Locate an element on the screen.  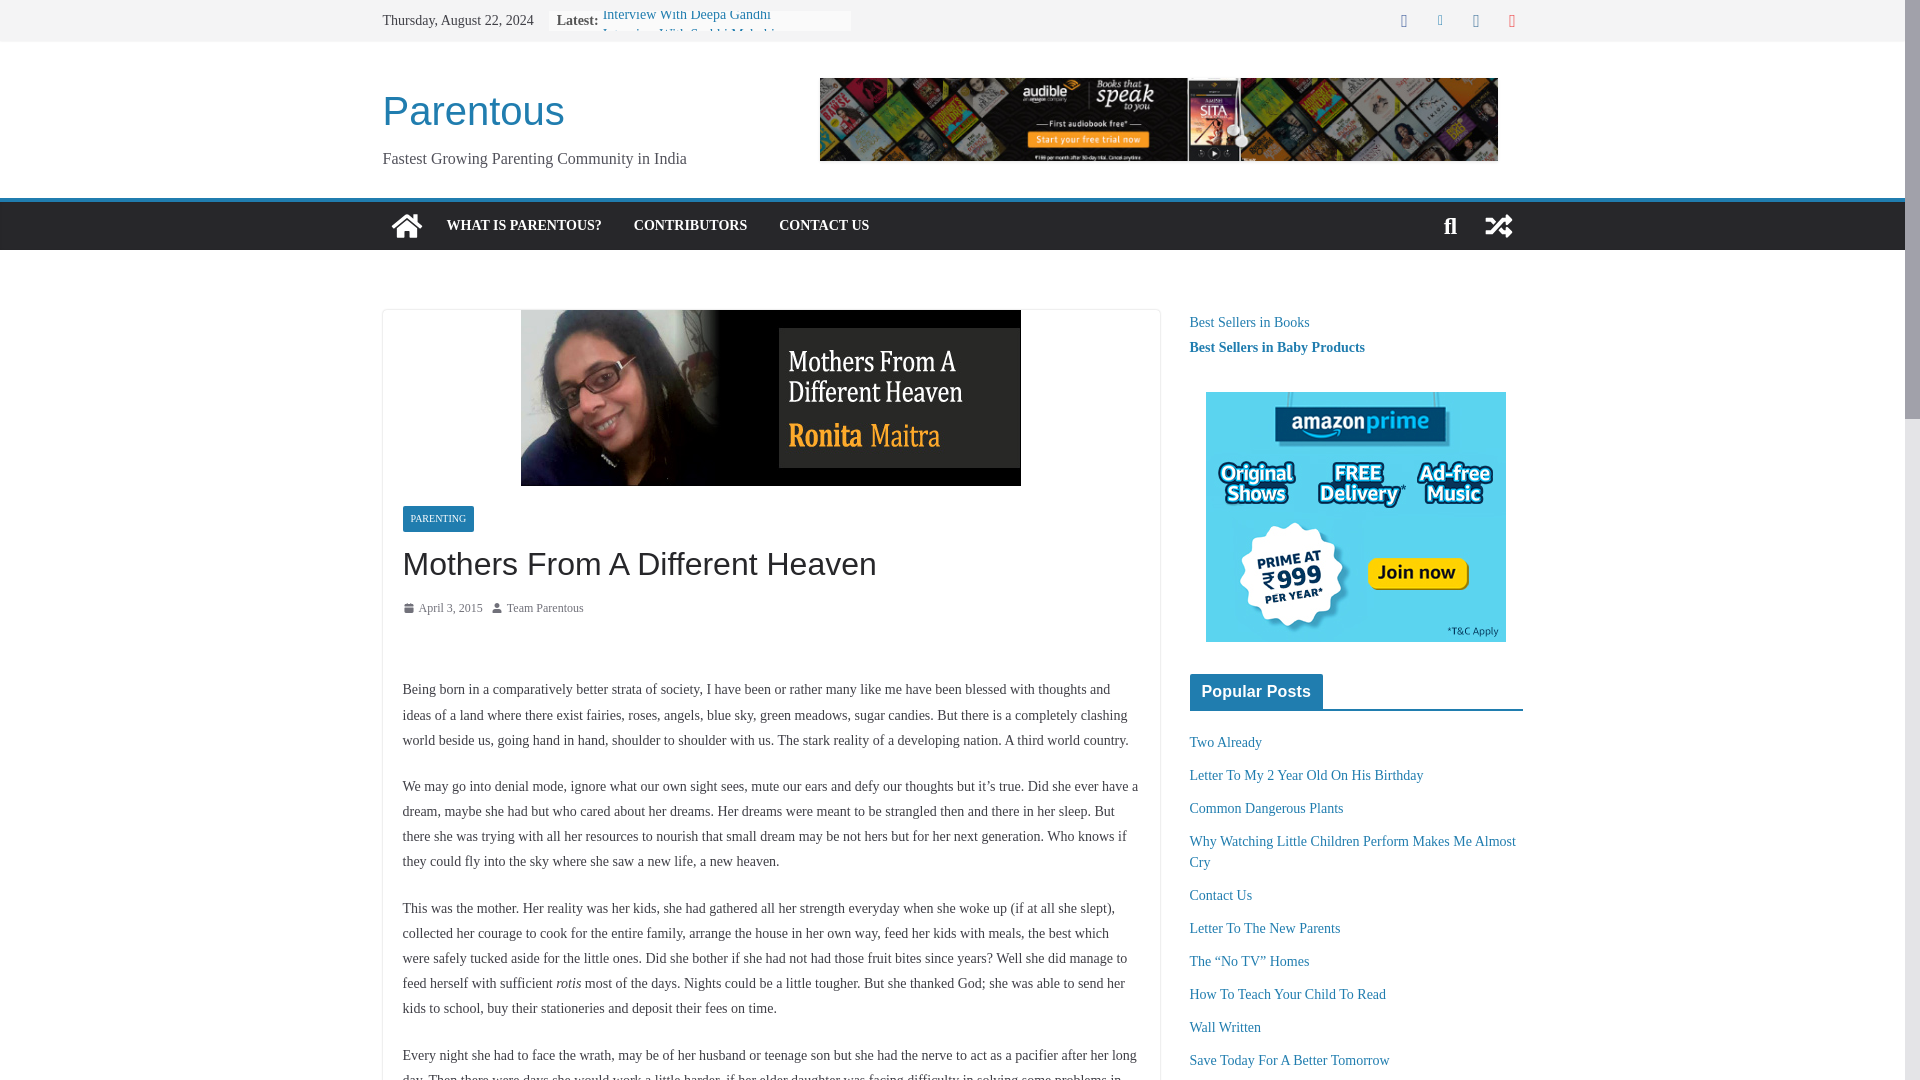
Parentous is located at coordinates (473, 110).